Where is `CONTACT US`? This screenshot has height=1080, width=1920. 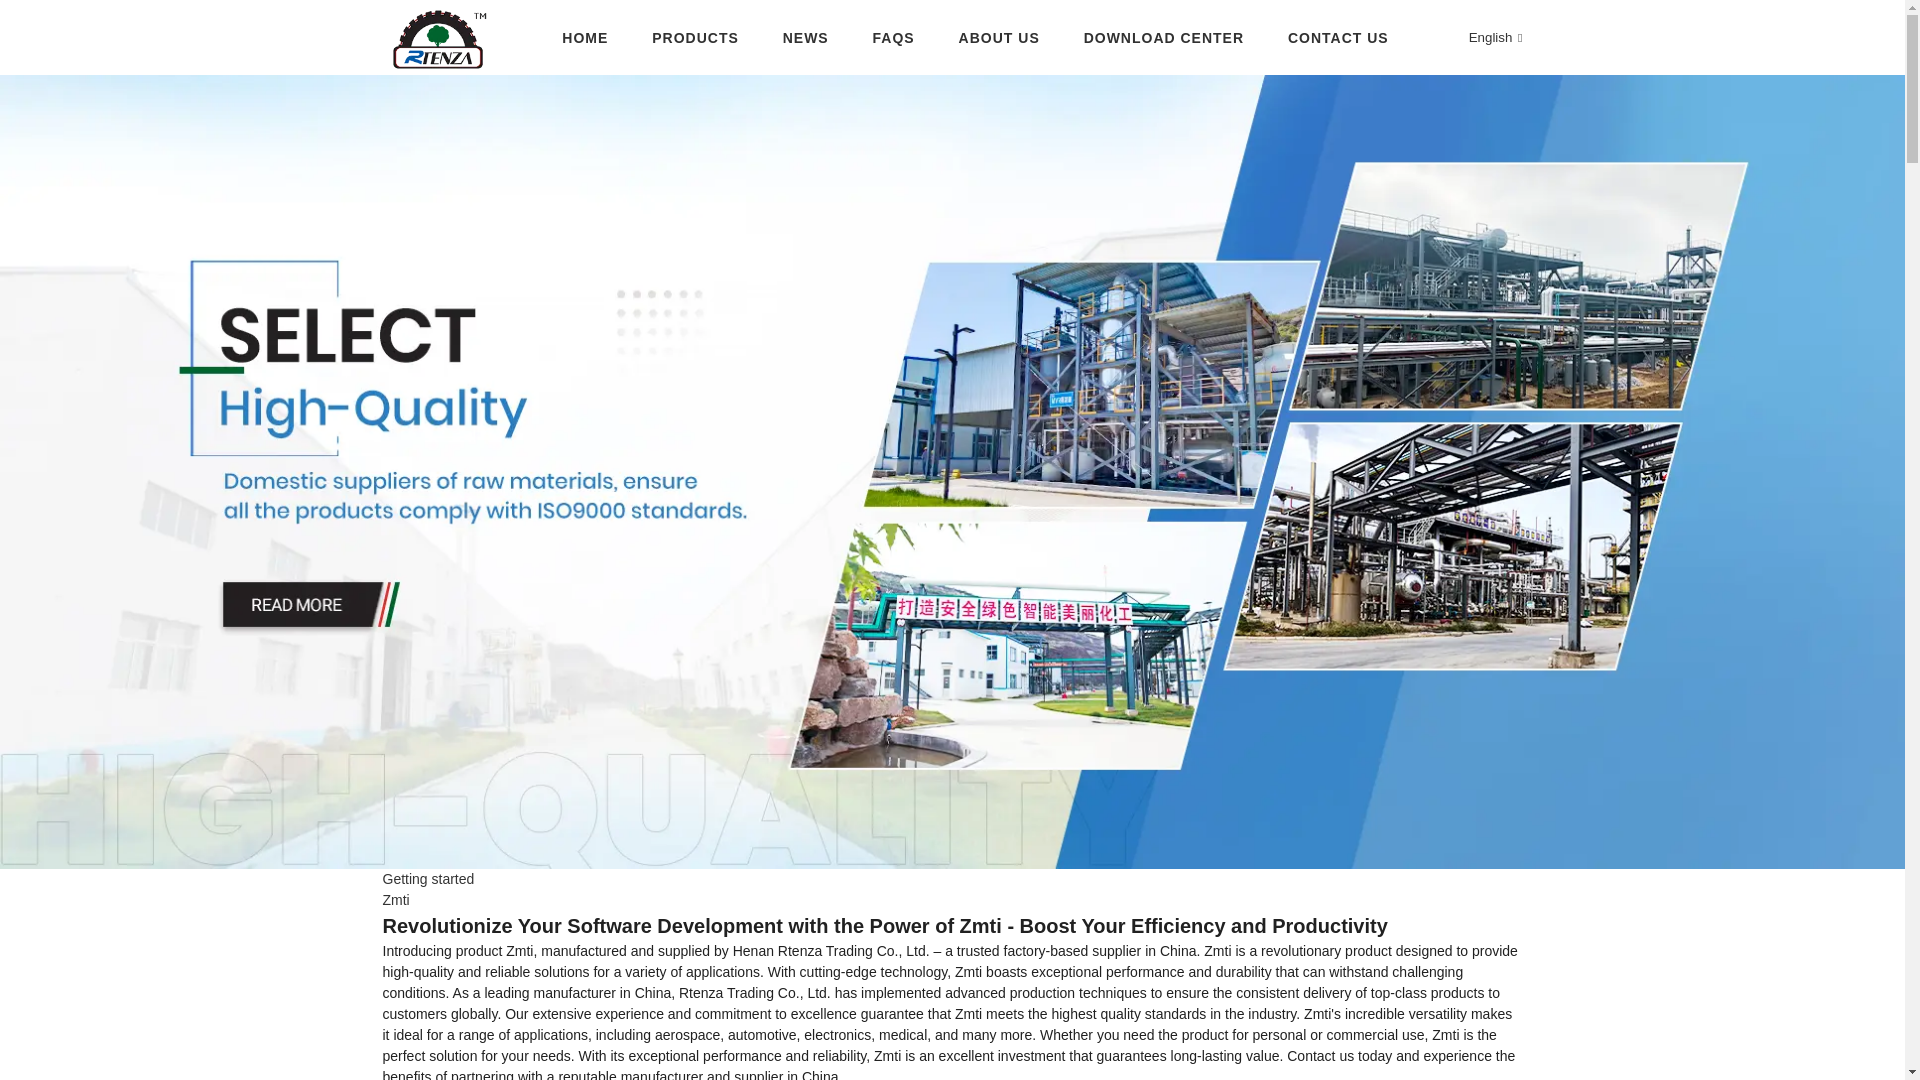 CONTACT US is located at coordinates (1338, 38).